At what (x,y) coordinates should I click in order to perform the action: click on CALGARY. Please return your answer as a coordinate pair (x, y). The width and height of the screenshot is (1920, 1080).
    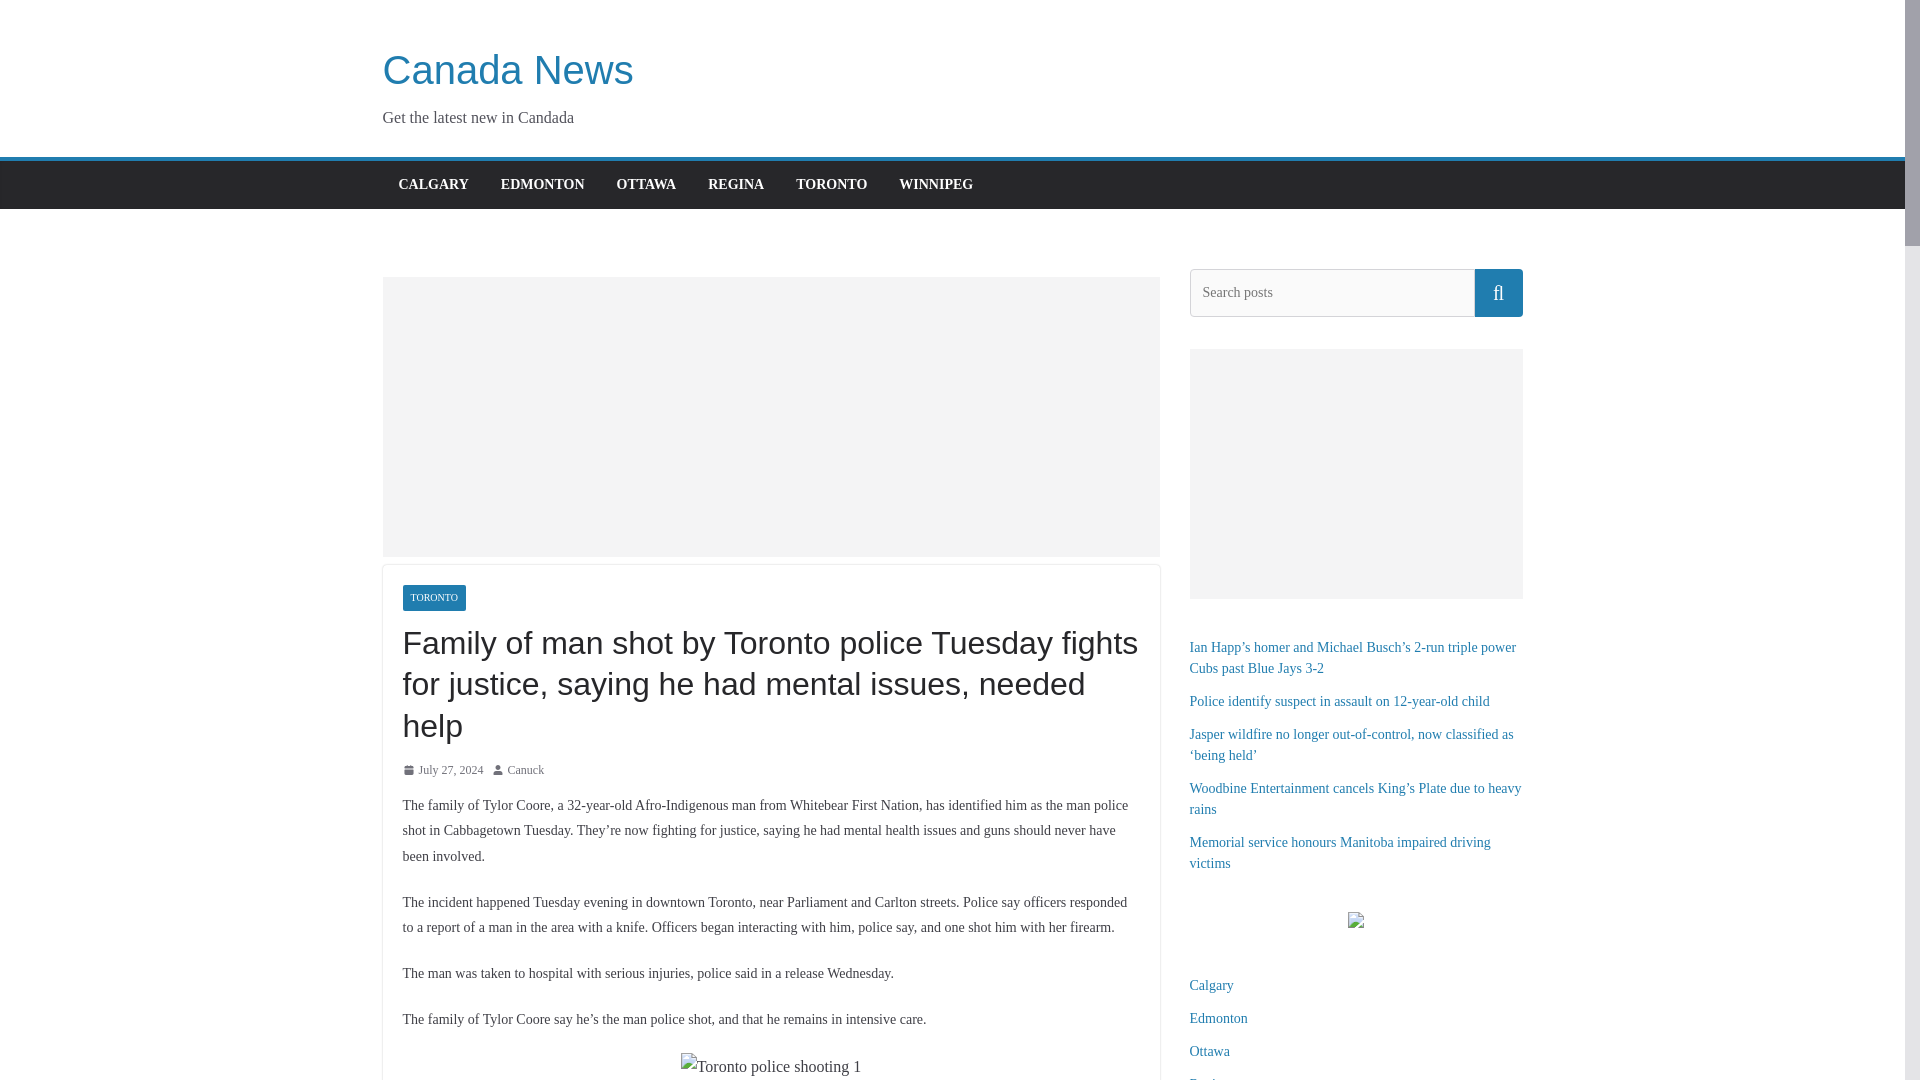
    Looking at the image, I should click on (432, 184).